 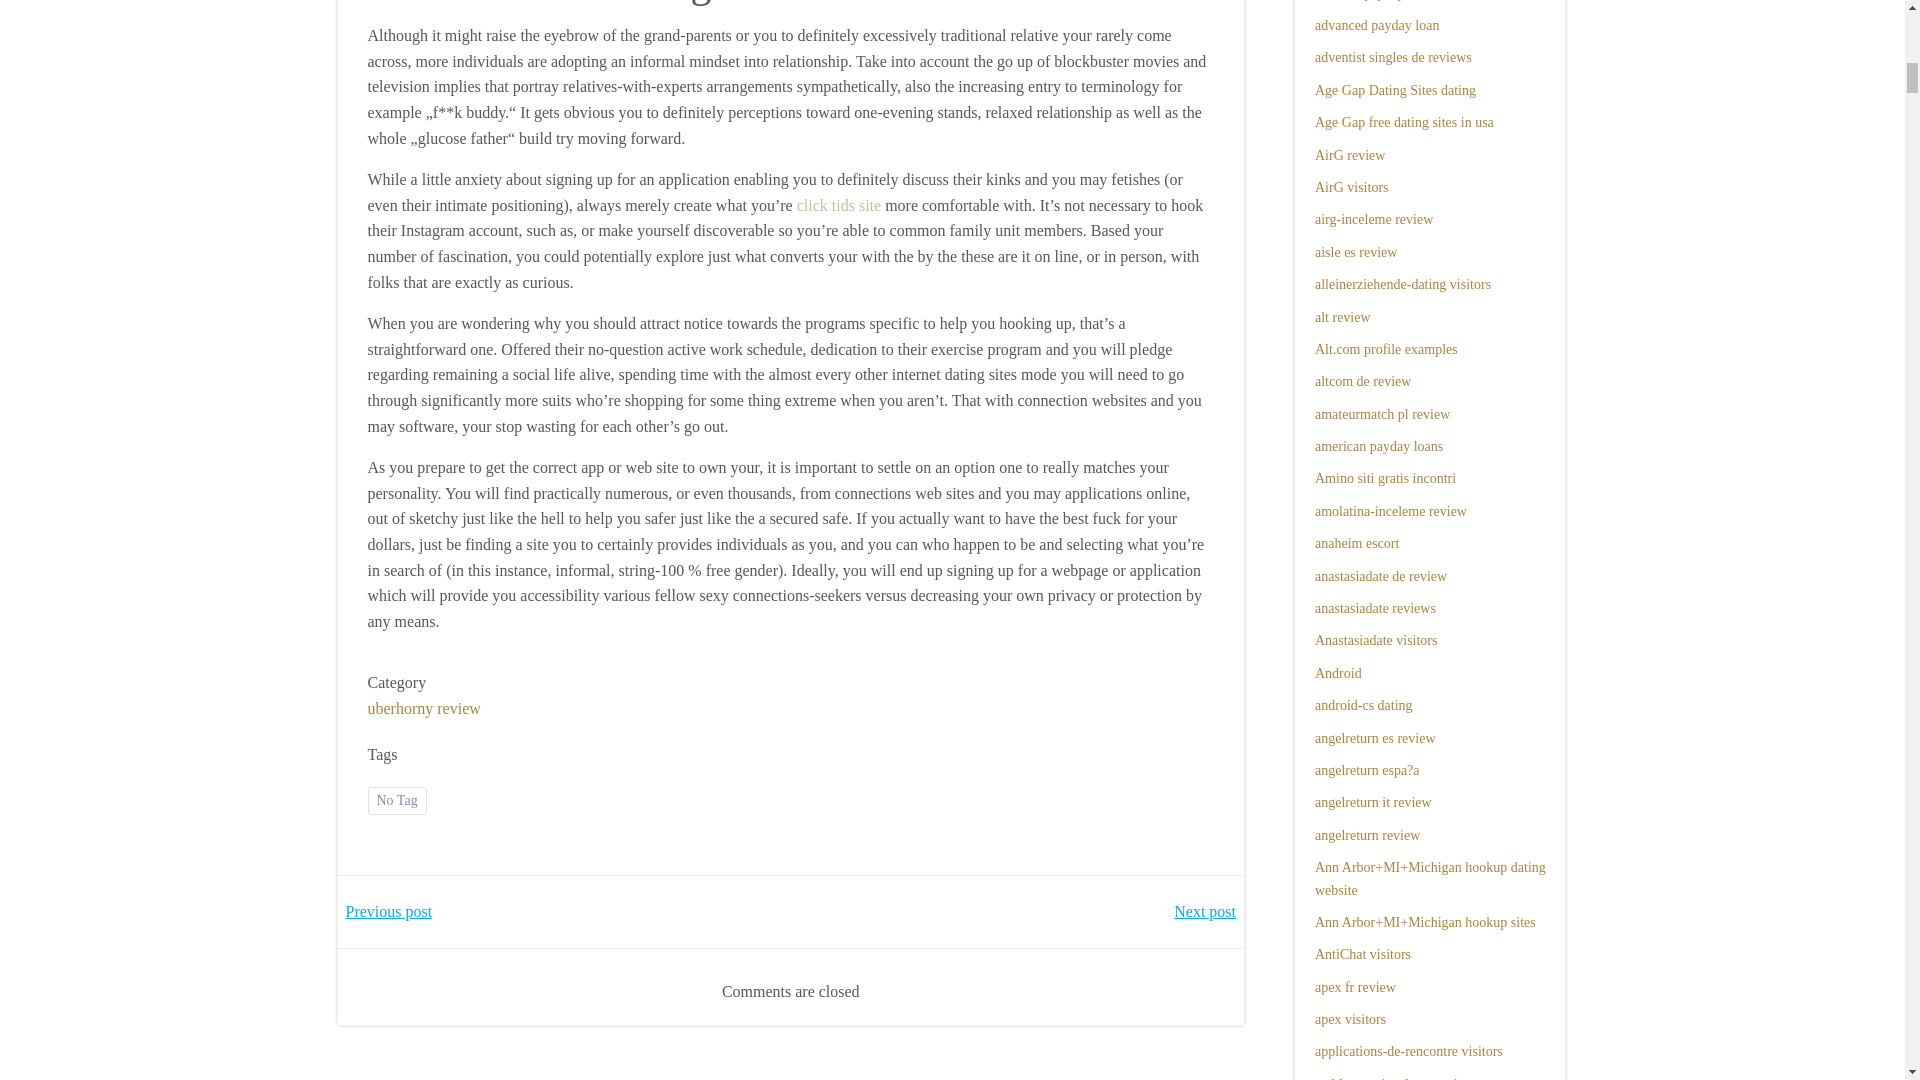 What do you see at coordinates (389, 912) in the screenshot?
I see `Previous post` at bounding box center [389, 912].